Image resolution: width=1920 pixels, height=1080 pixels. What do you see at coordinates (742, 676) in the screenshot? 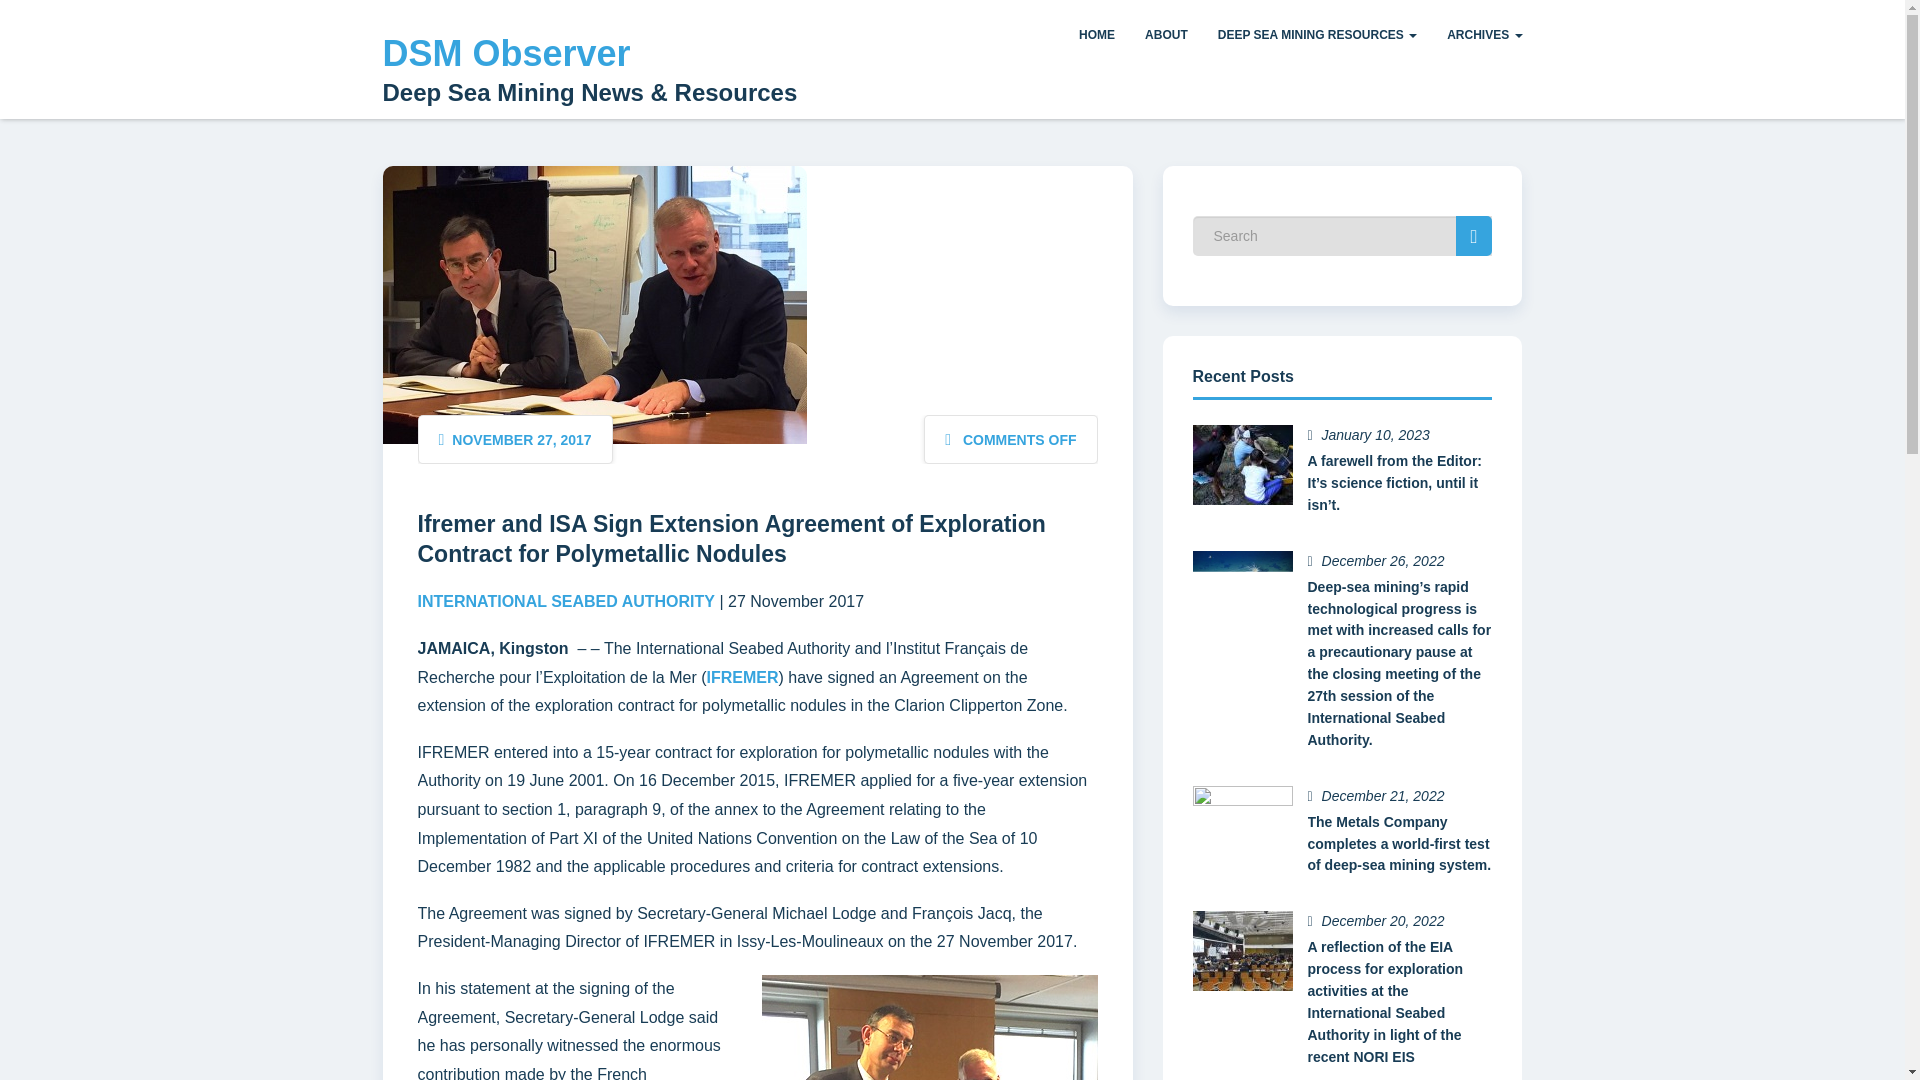
I see `IFREMER` at bounding box center [742, 676].